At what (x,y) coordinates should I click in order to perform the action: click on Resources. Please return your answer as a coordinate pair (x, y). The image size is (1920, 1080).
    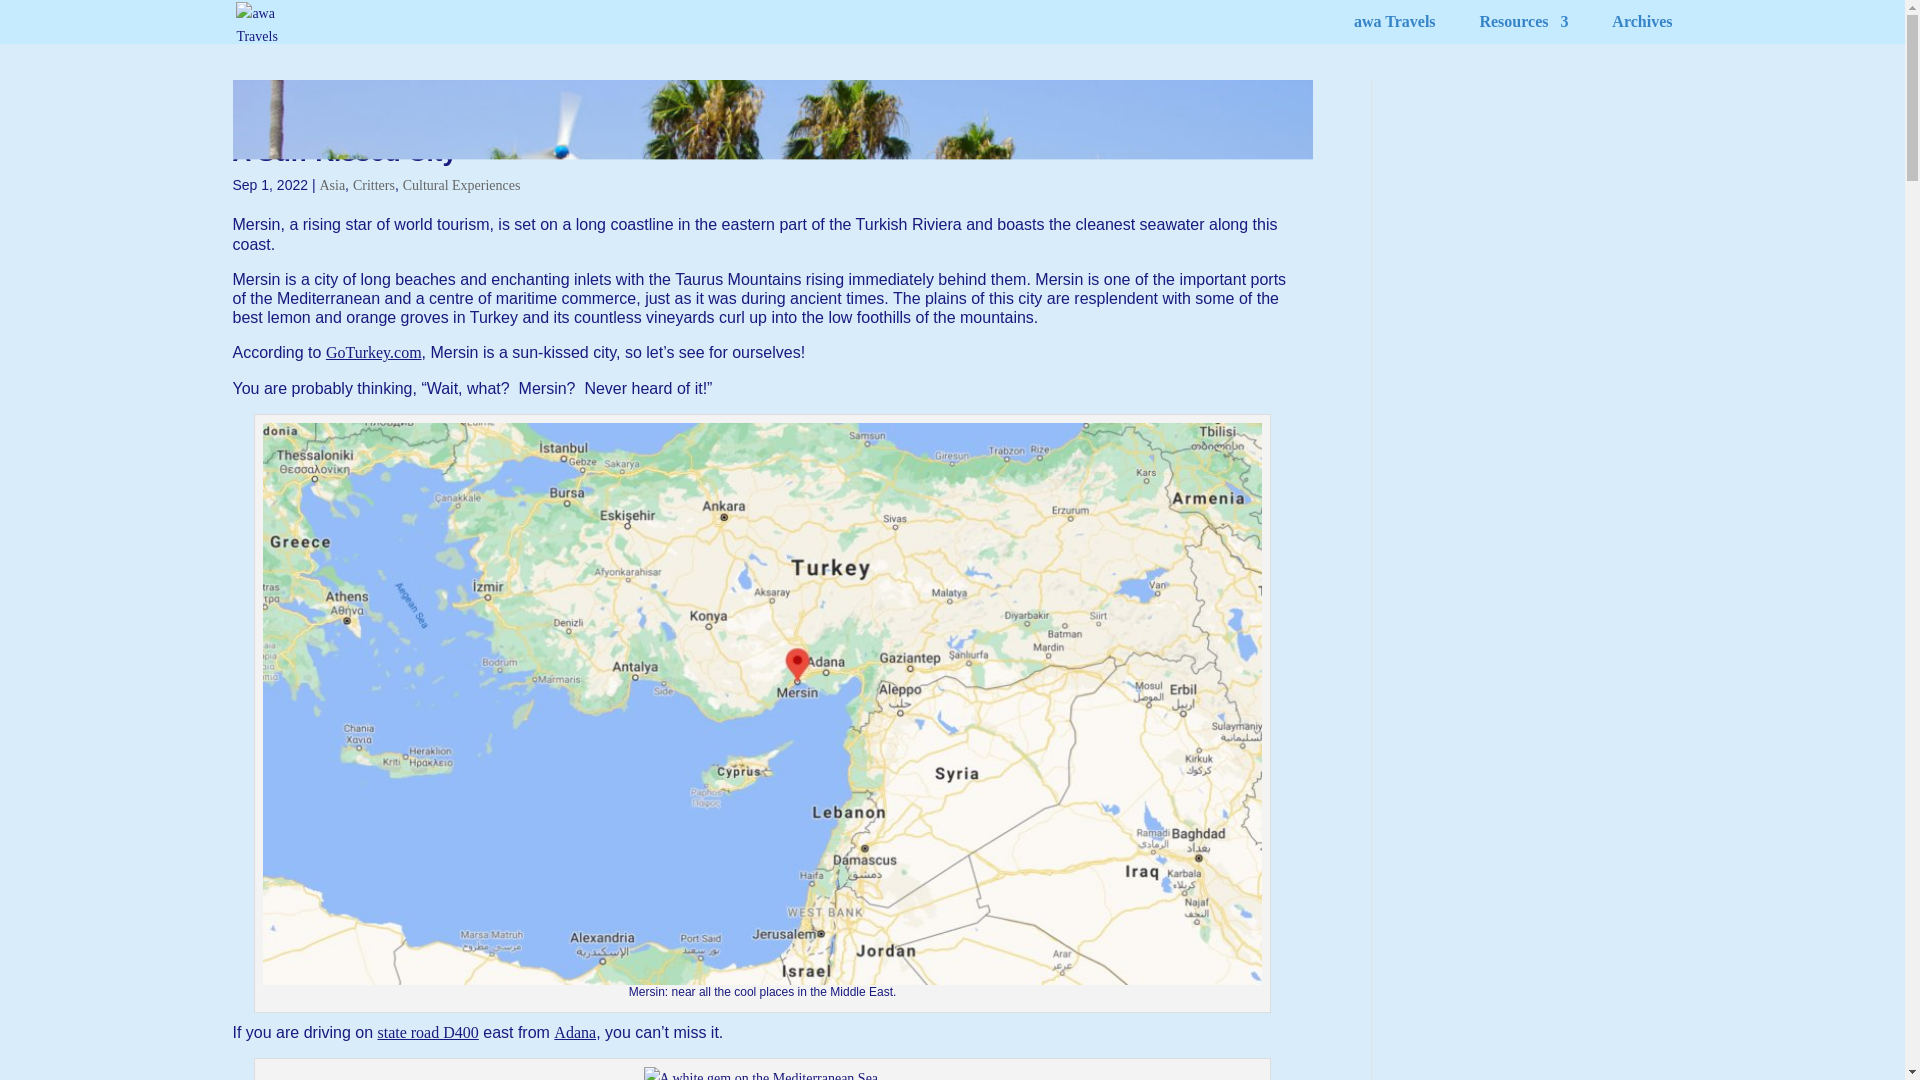
    Looking at the image, I should click on (1523, 30).